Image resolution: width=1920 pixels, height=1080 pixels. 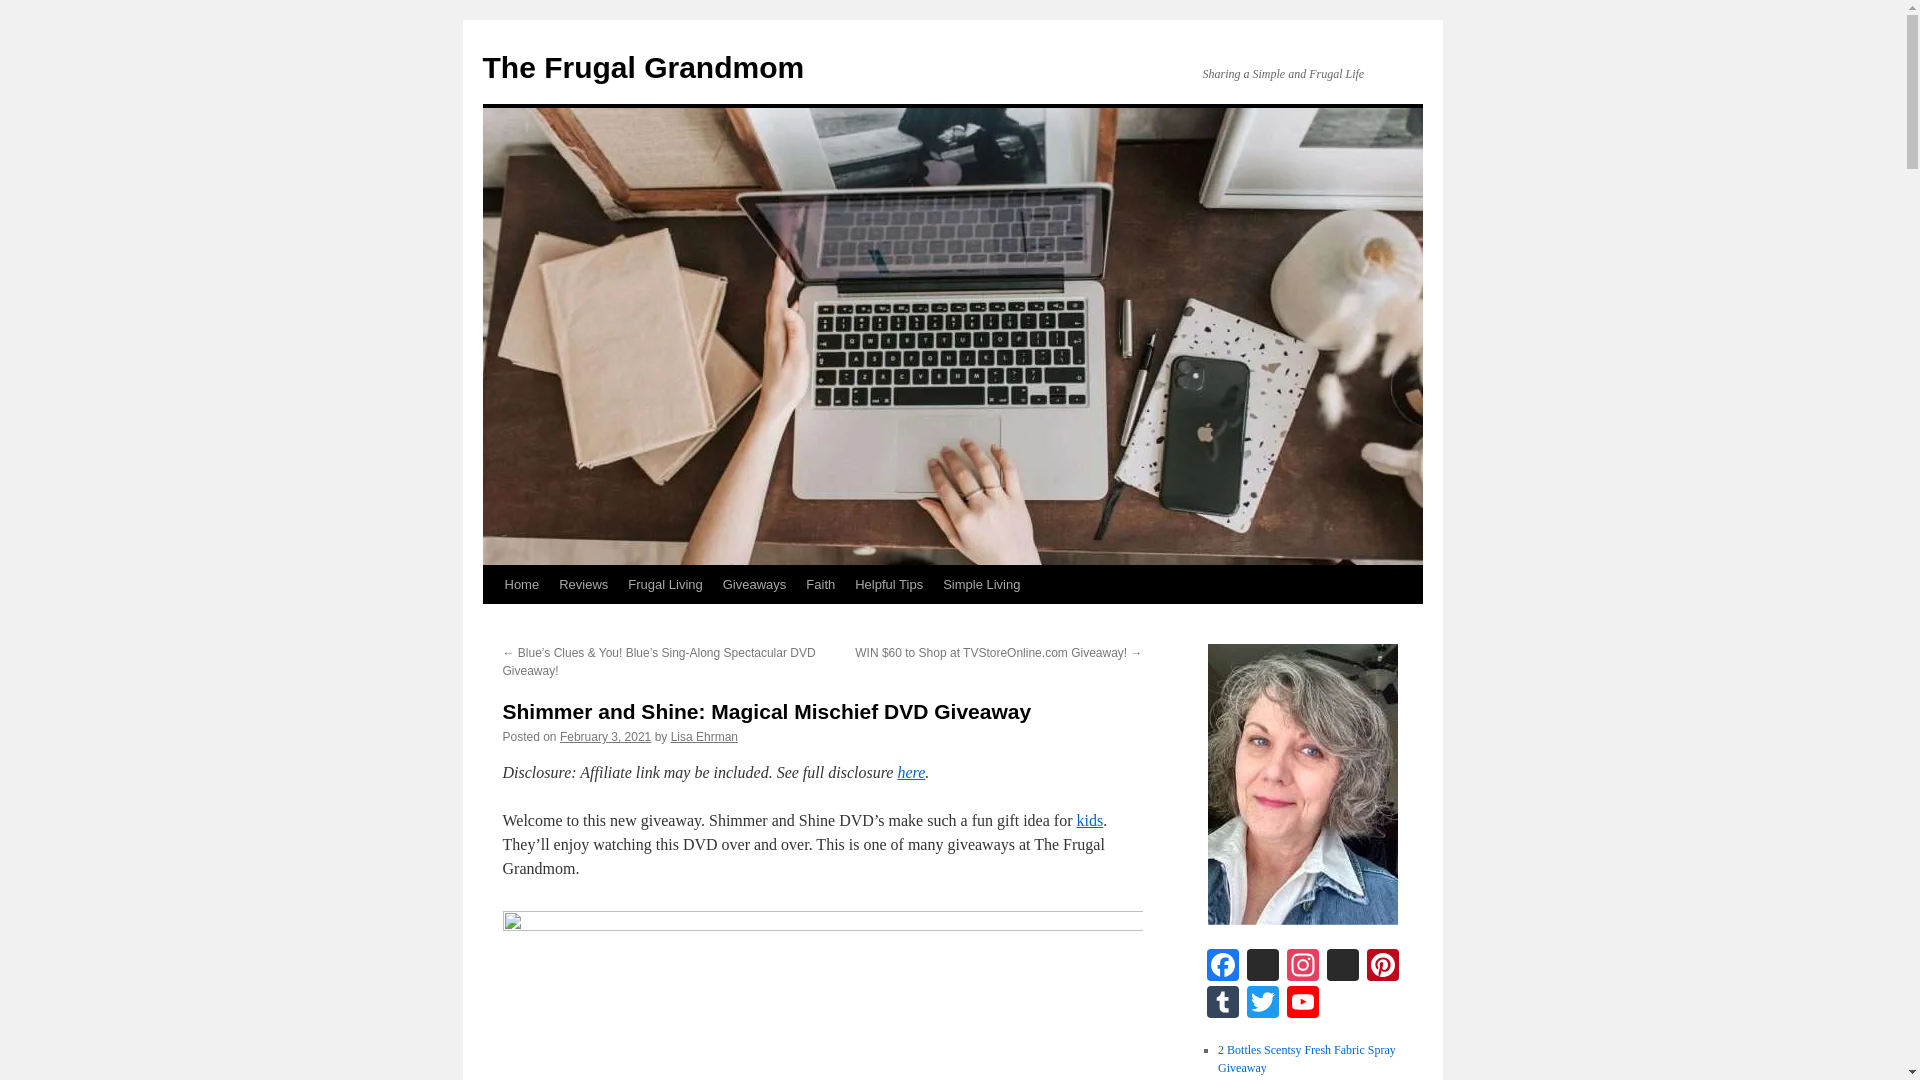 What do you see at coordinates (1302, 1004) in the screenshot?
I see `YouTube` at bounding box center [1302, 1004].